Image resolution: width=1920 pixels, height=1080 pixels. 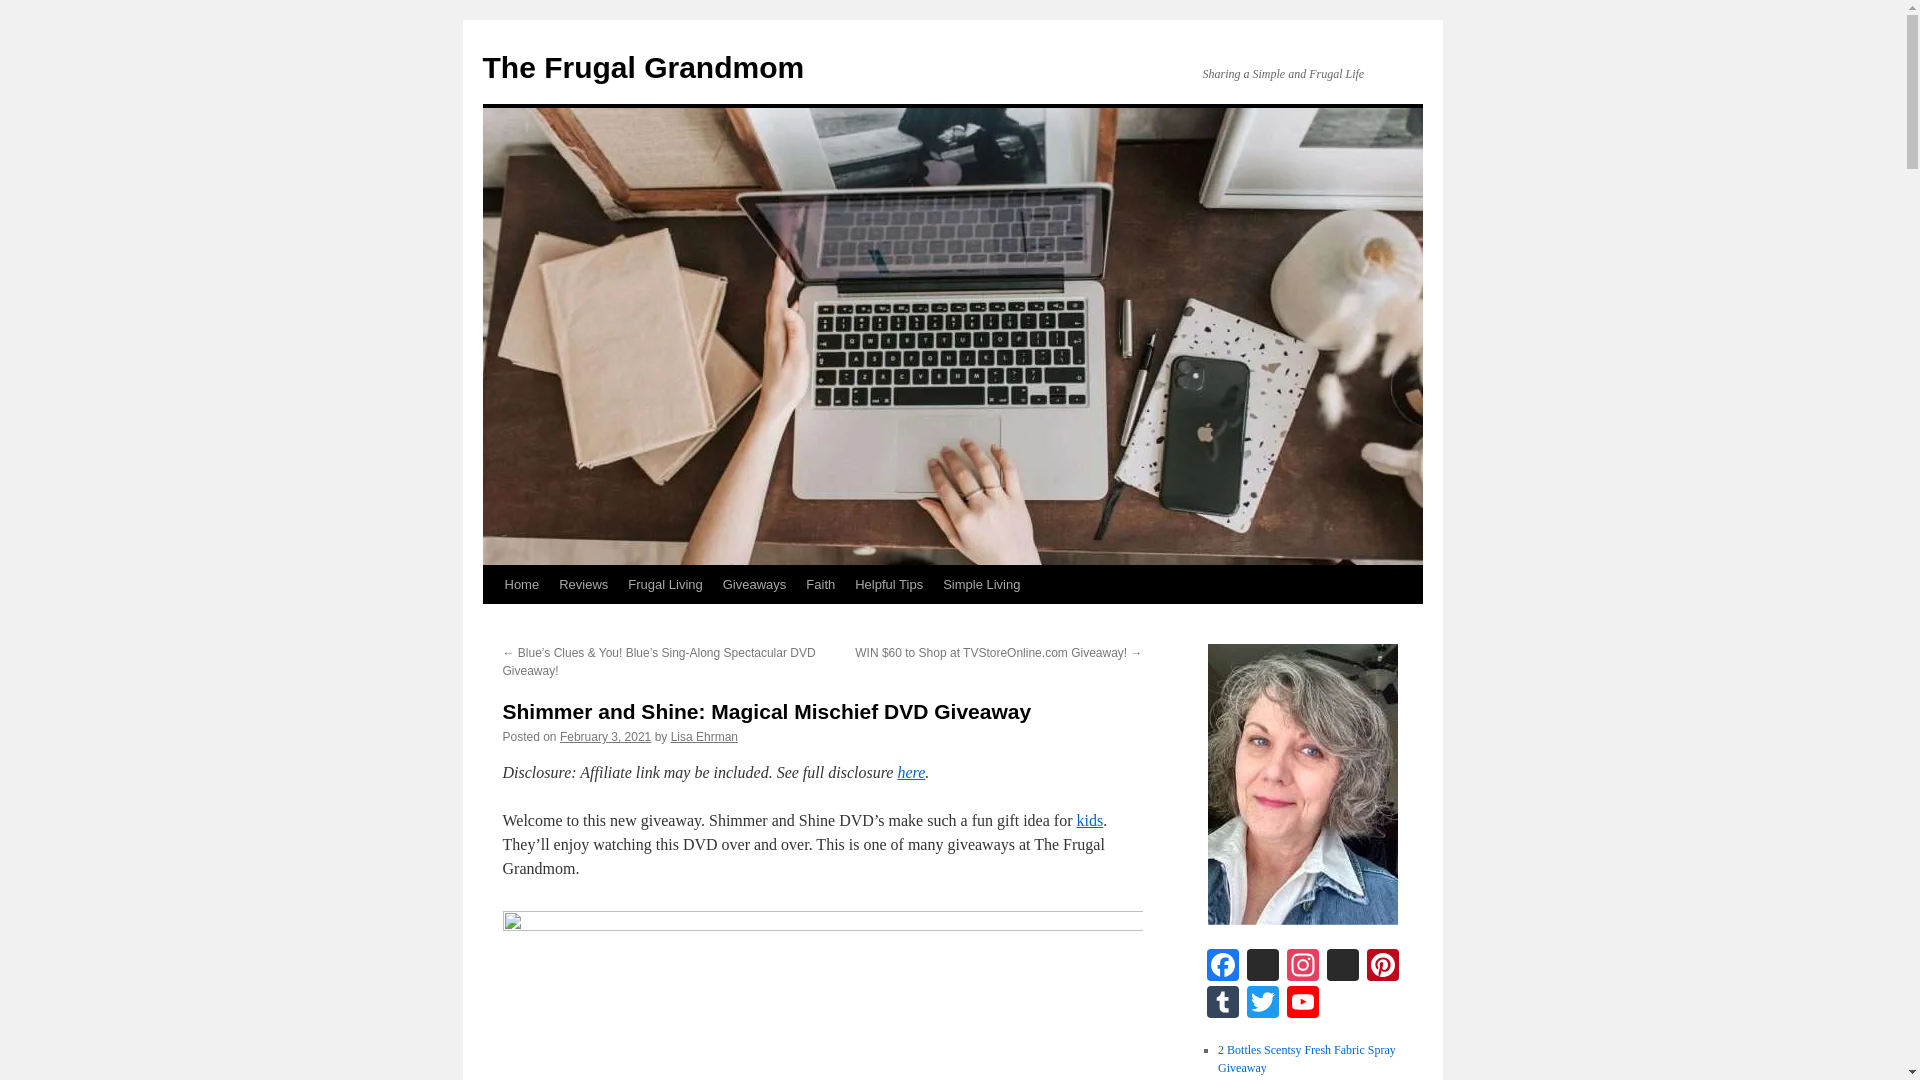 What do you see at coordinates (1302, 1004) in the screenshot?
I see `YouTube` at bounding box center [1302, 1004].